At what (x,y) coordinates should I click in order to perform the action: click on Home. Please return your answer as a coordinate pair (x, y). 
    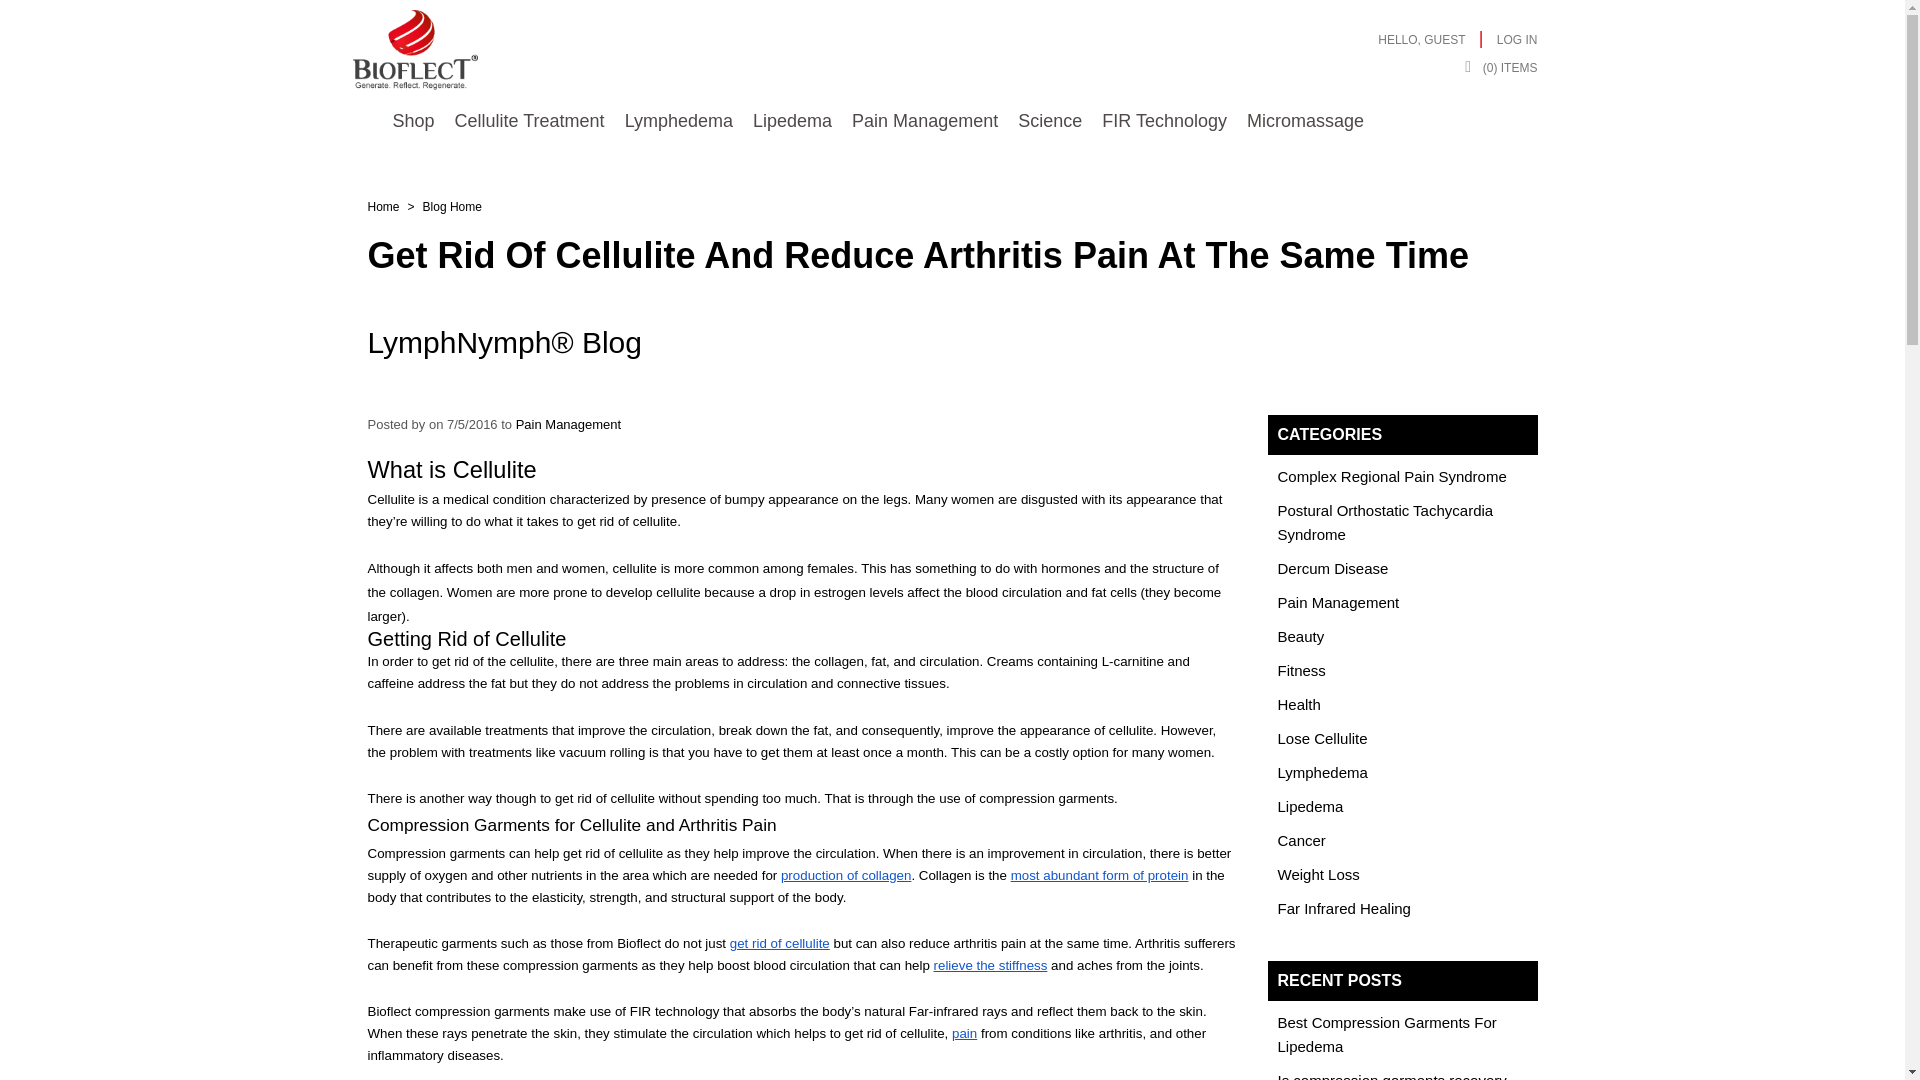
    Looking at the image, I should click on (384, 206).